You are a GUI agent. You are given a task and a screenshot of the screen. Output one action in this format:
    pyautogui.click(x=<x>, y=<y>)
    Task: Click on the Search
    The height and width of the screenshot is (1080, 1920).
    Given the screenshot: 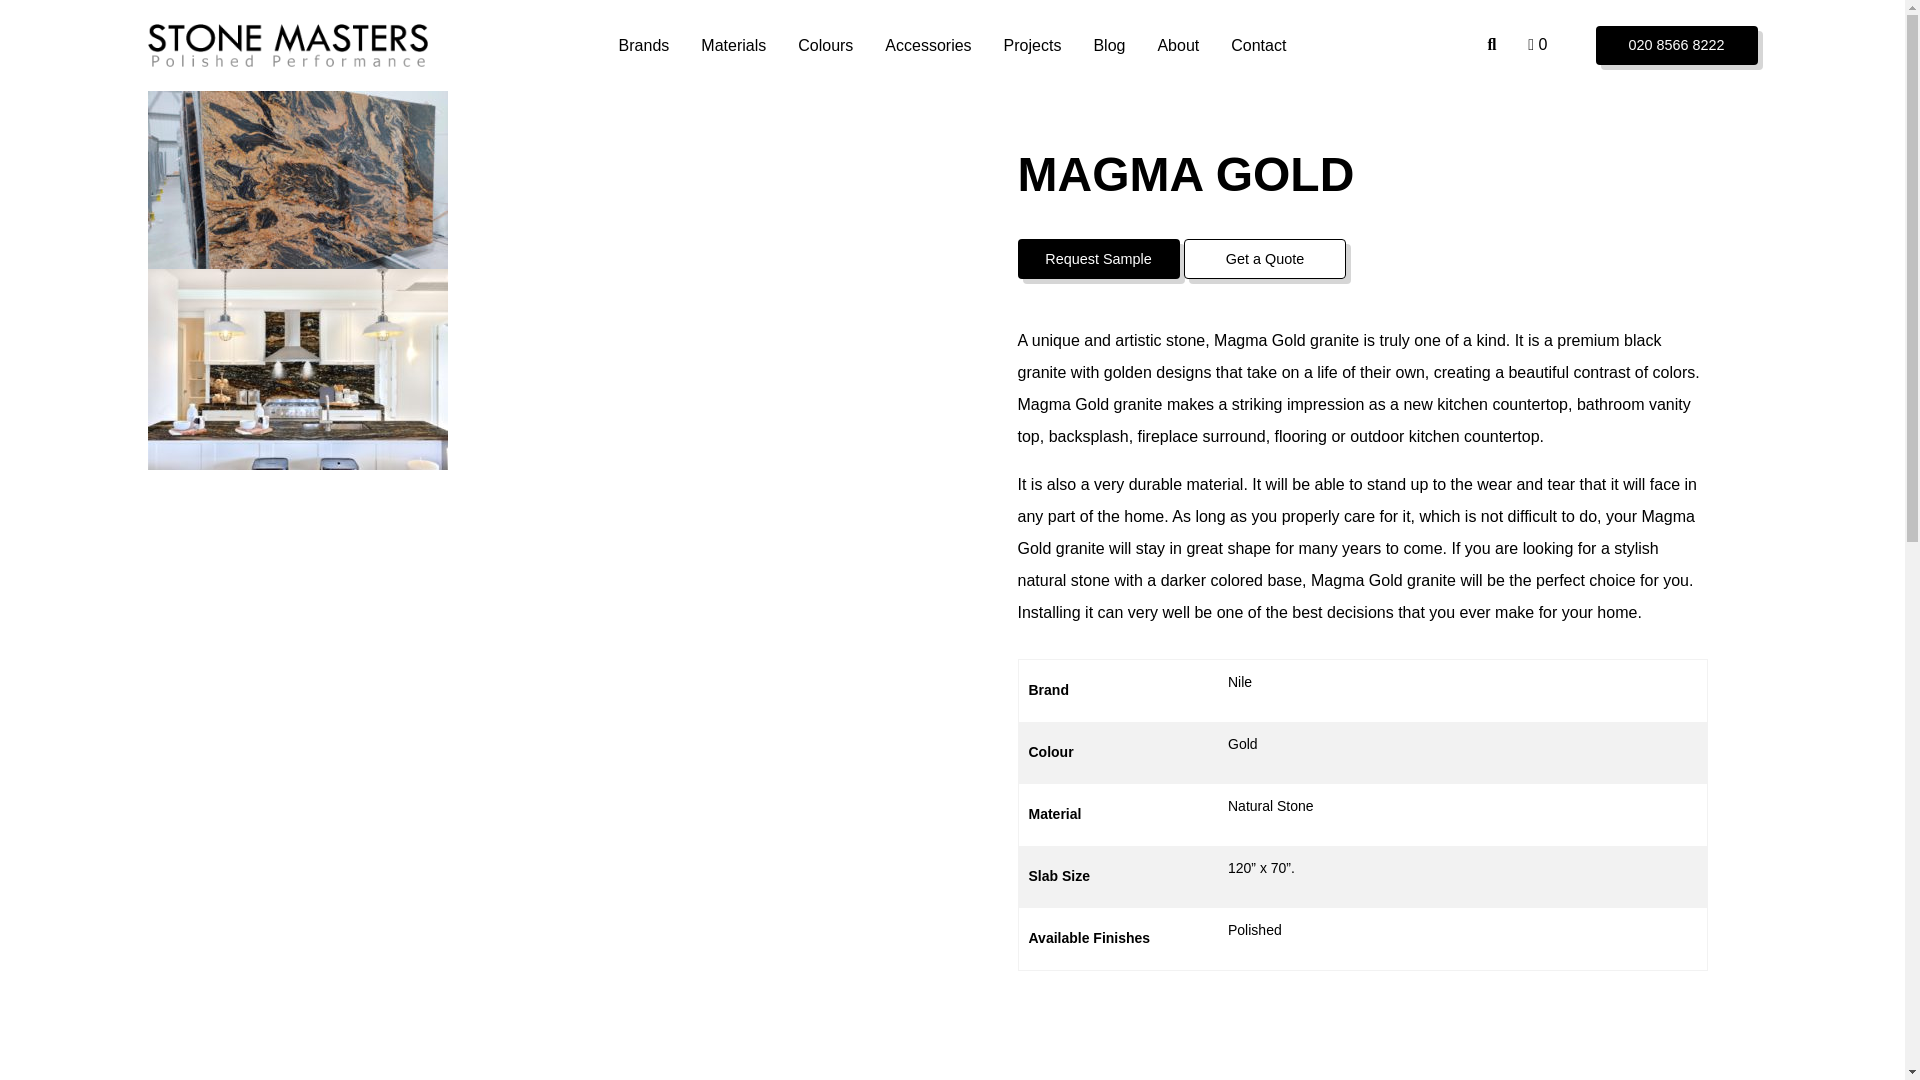 What is the action you would take?
    pyautogui.click(x=1491, y=44)
    